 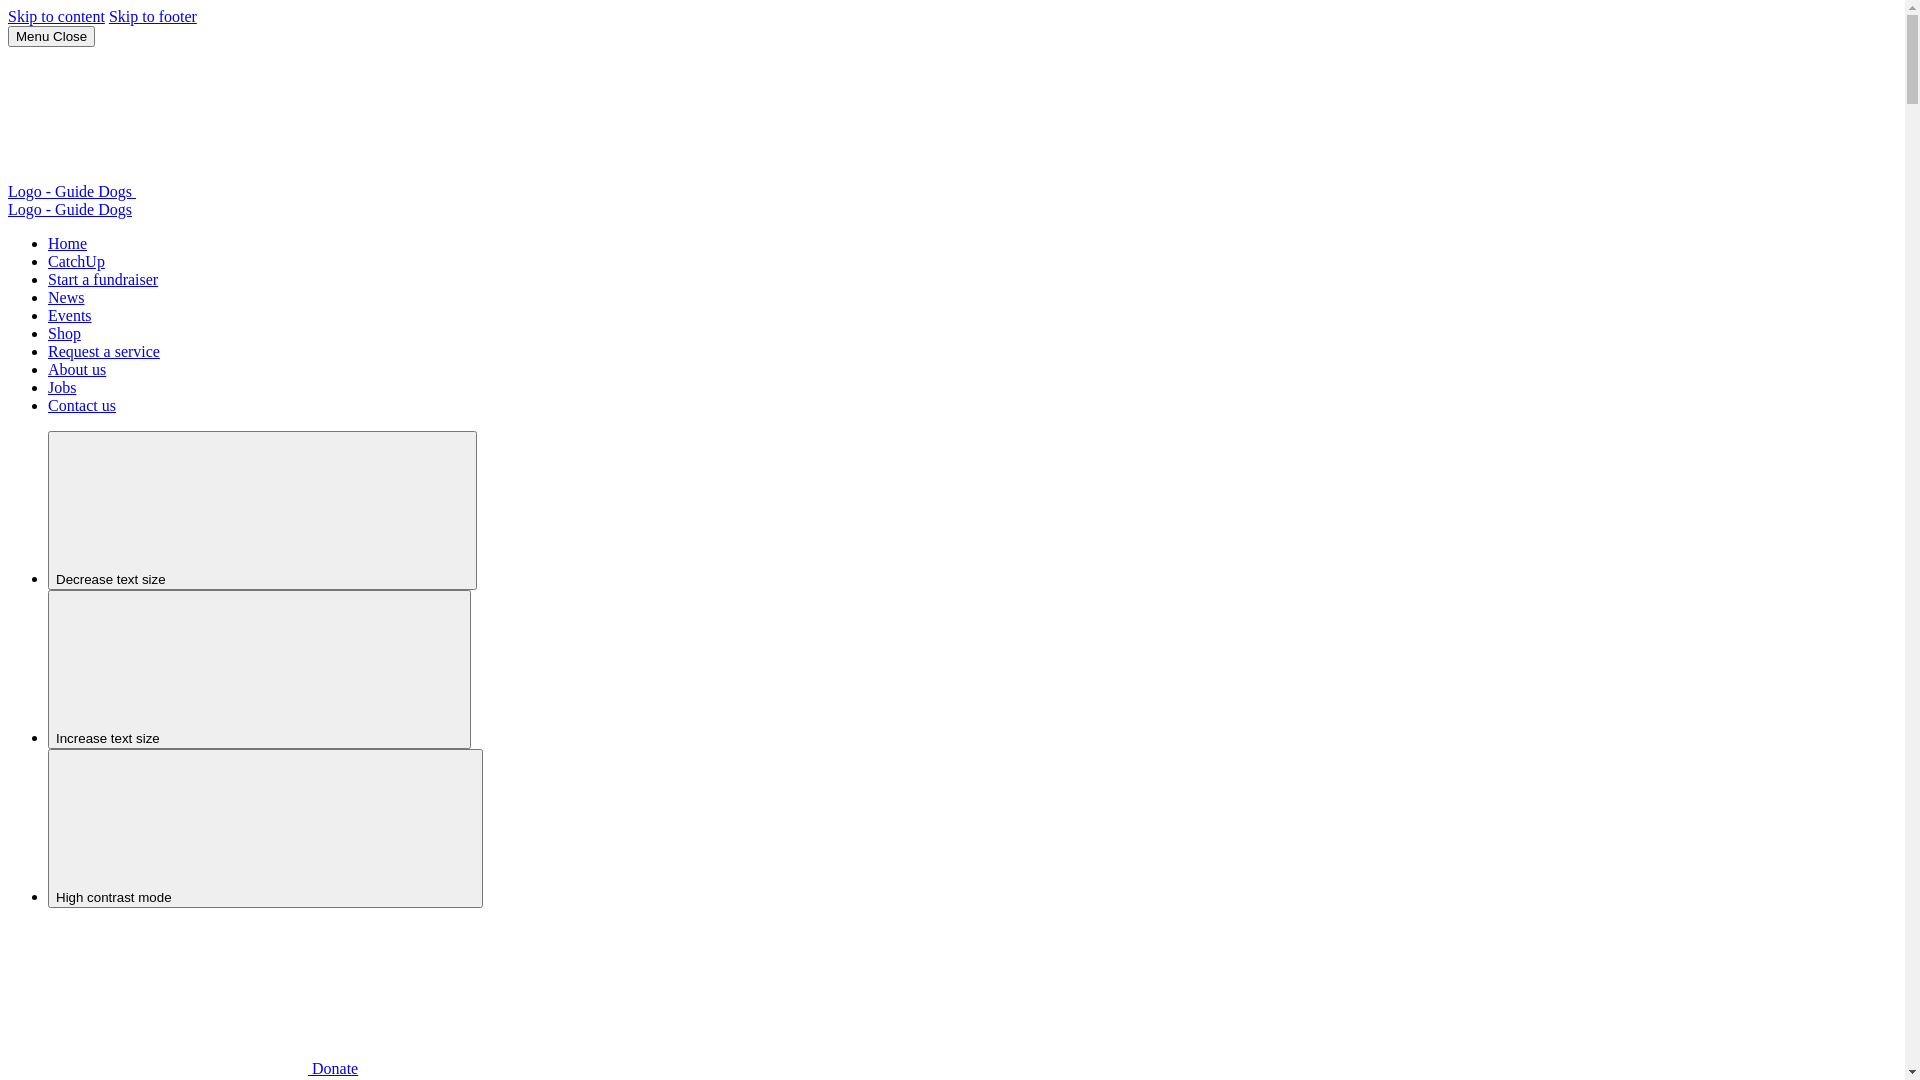 What do you see at coordinates (104, 352) in the screenshot?
I see `Request a service` at bounding box center [104, 352].